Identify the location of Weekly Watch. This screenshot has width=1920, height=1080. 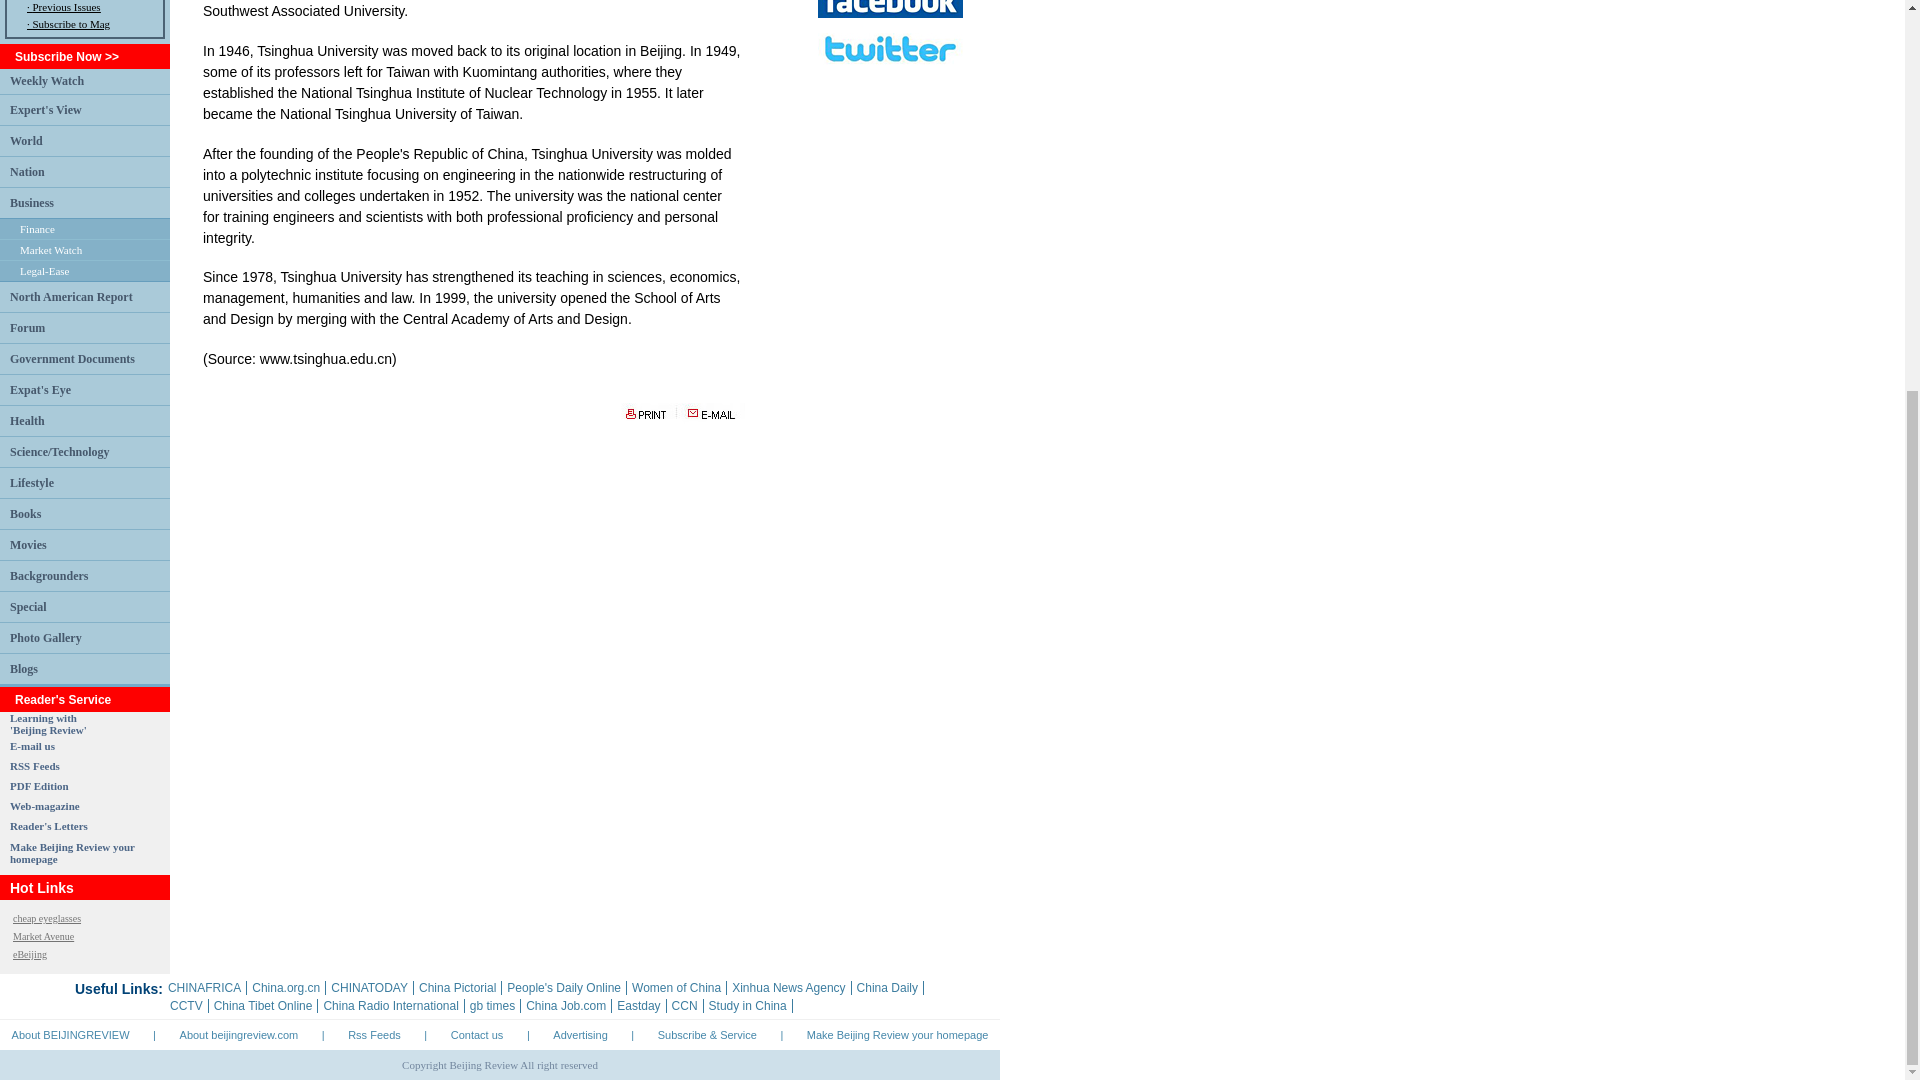
(26, 172).